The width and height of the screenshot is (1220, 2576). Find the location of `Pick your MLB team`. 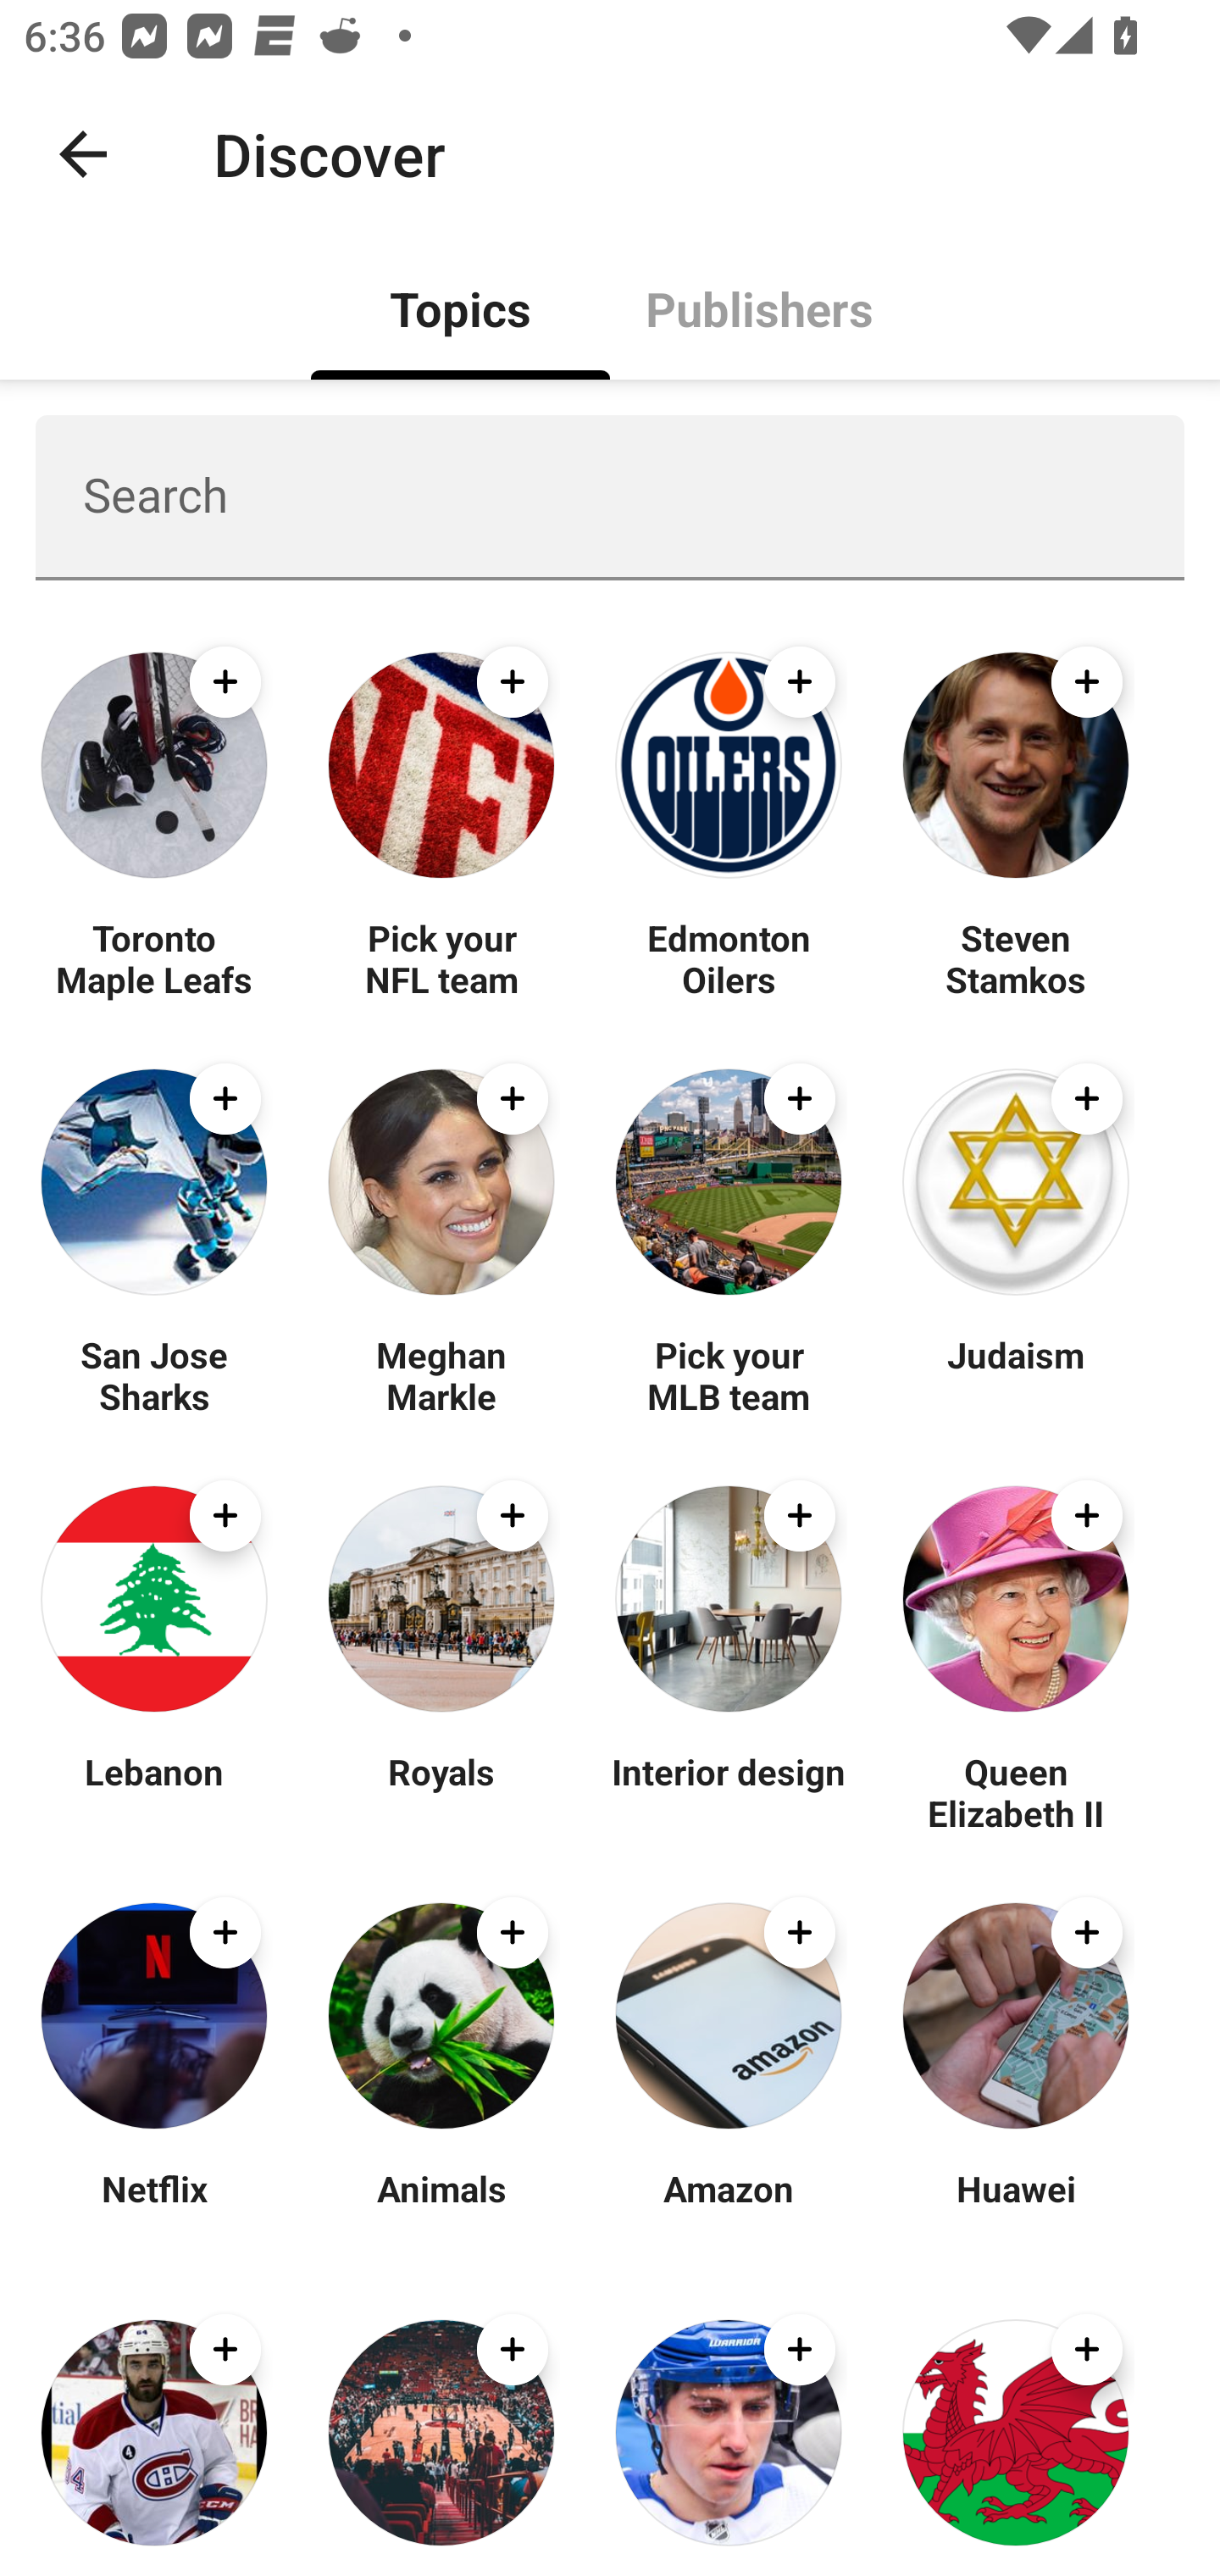

Pick your MLB team is located at coordinates (729, 1374).